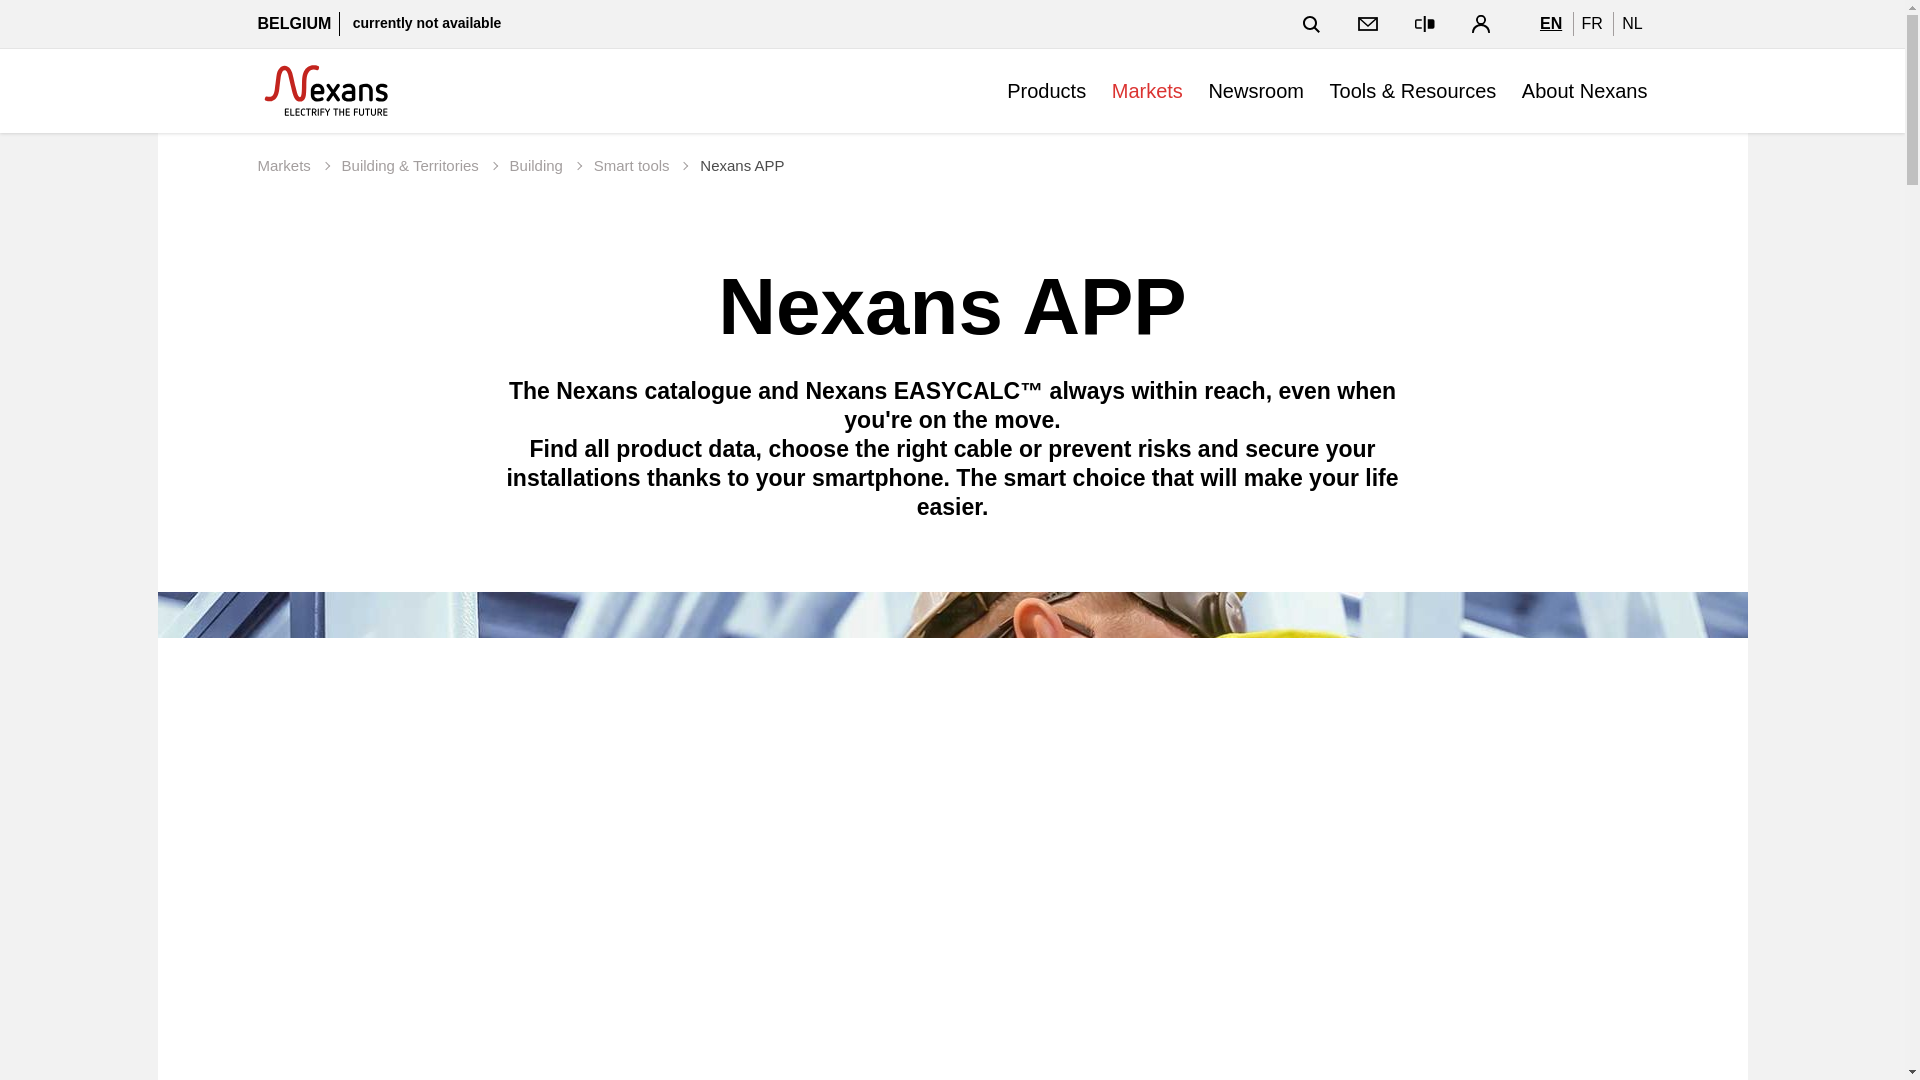  I want to click on Contact us, so click(1368, 24).